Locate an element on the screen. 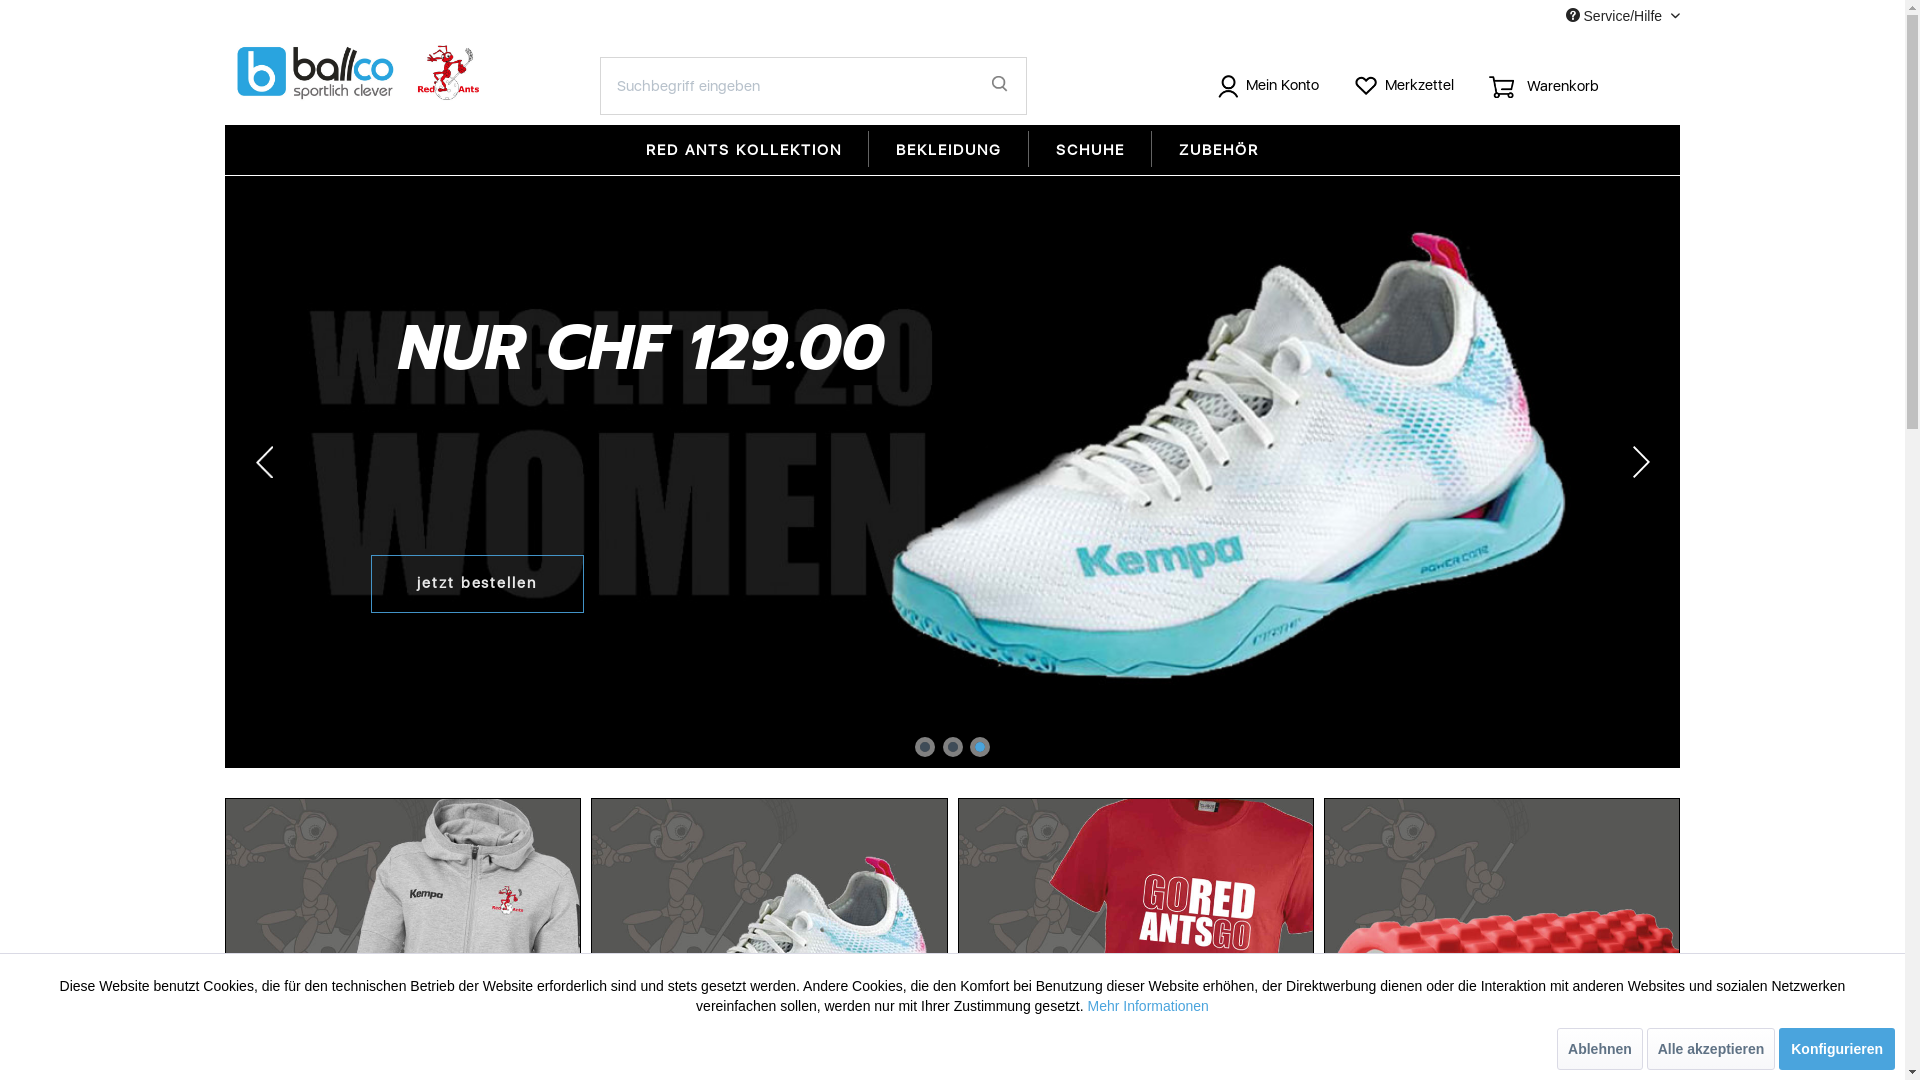  Mein Konto is located at coordinates (1270, 92).